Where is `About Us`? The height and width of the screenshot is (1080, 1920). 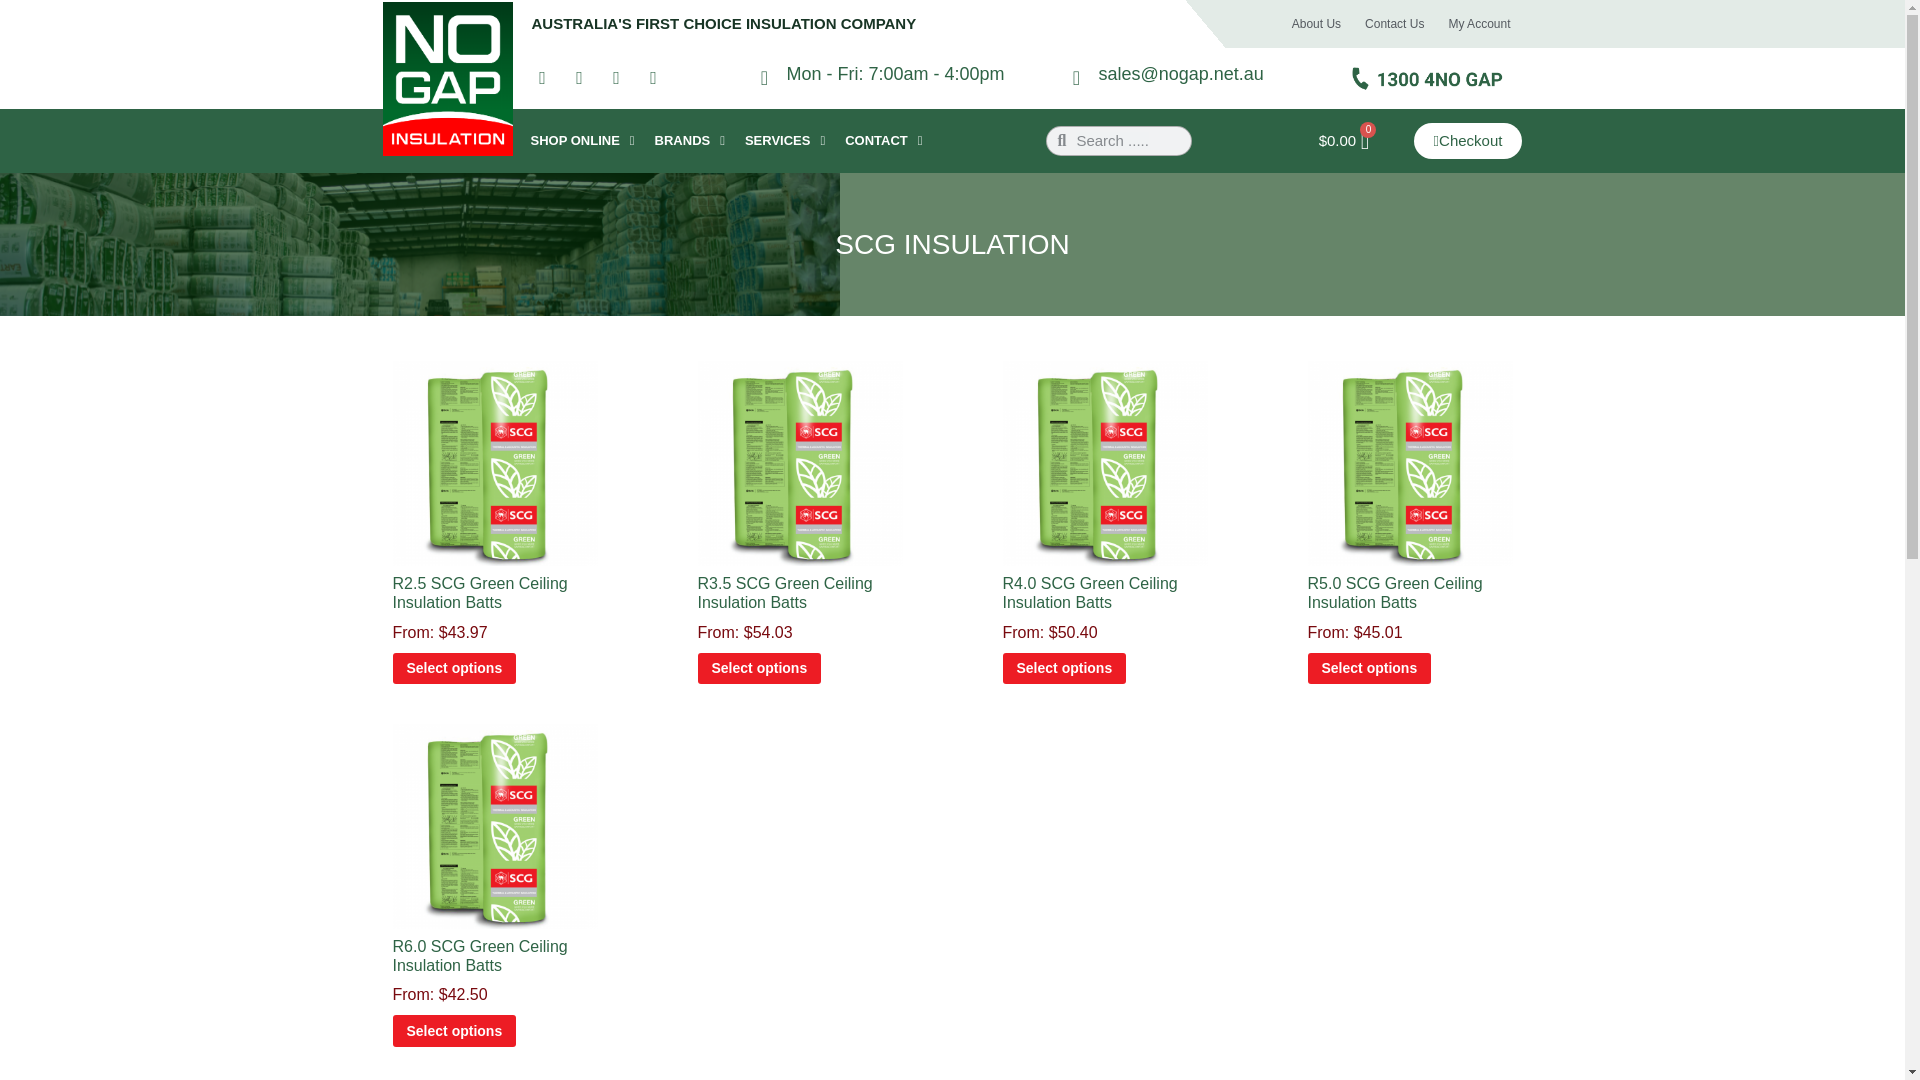
About Us is located at coordinates (1316, 23).